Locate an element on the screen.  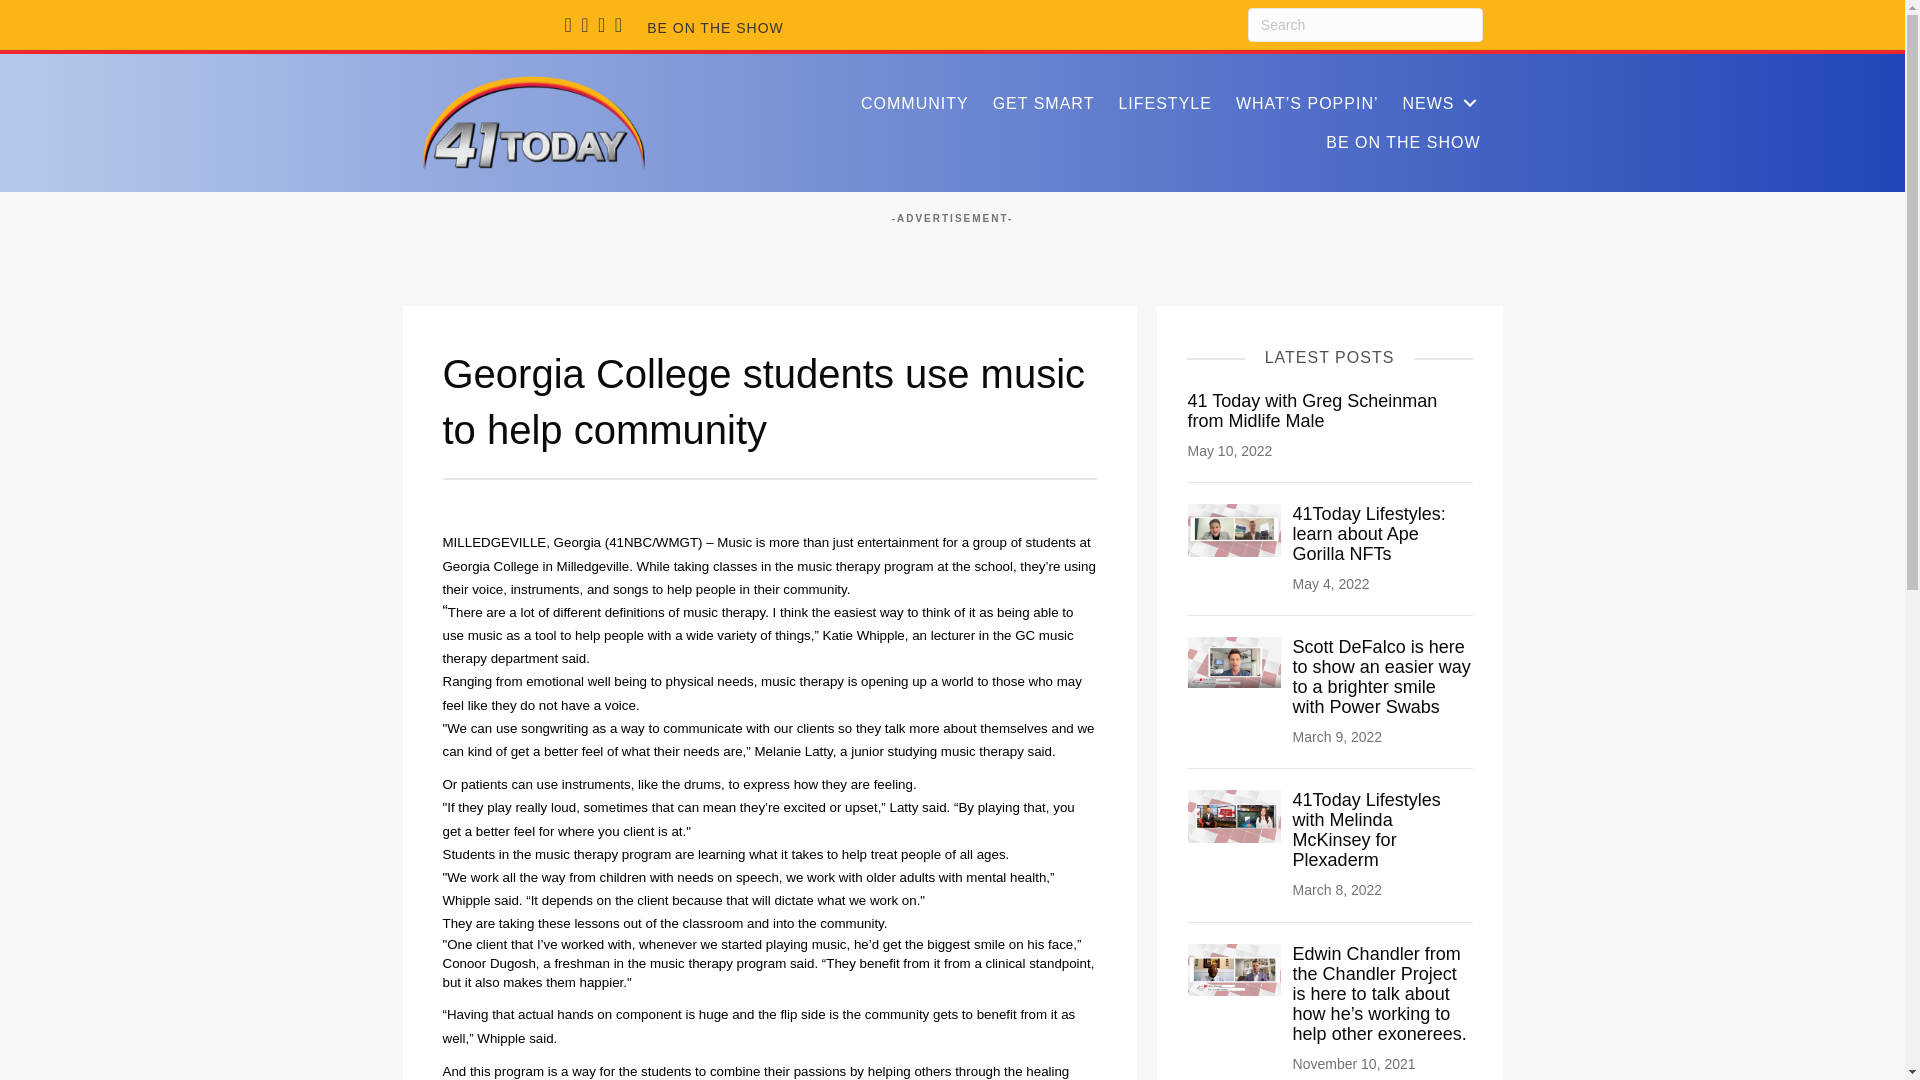
BE ON THE SHOW is located at coordinates (714, 28).